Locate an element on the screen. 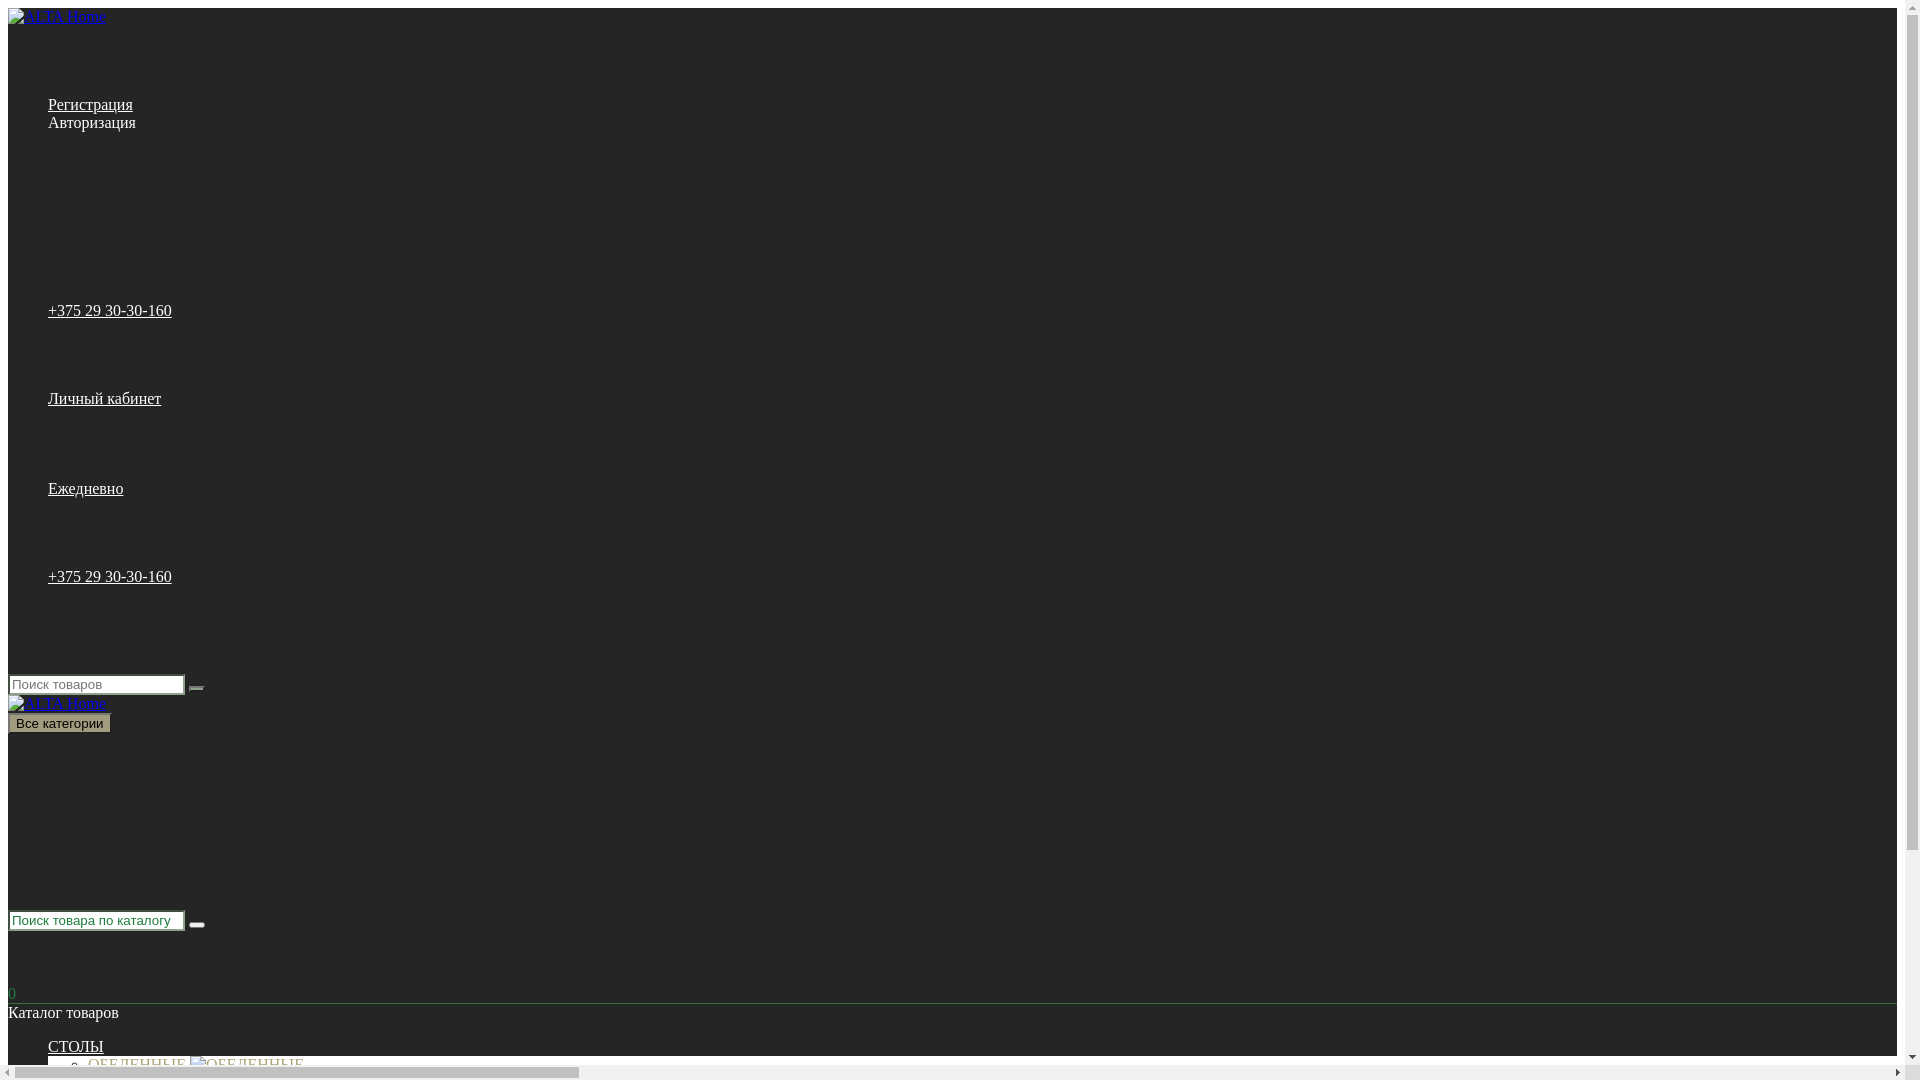 Image resolution: width=1920 pixels, height=1080 pixels. ALTA Home is located at coordinates (57, 17).